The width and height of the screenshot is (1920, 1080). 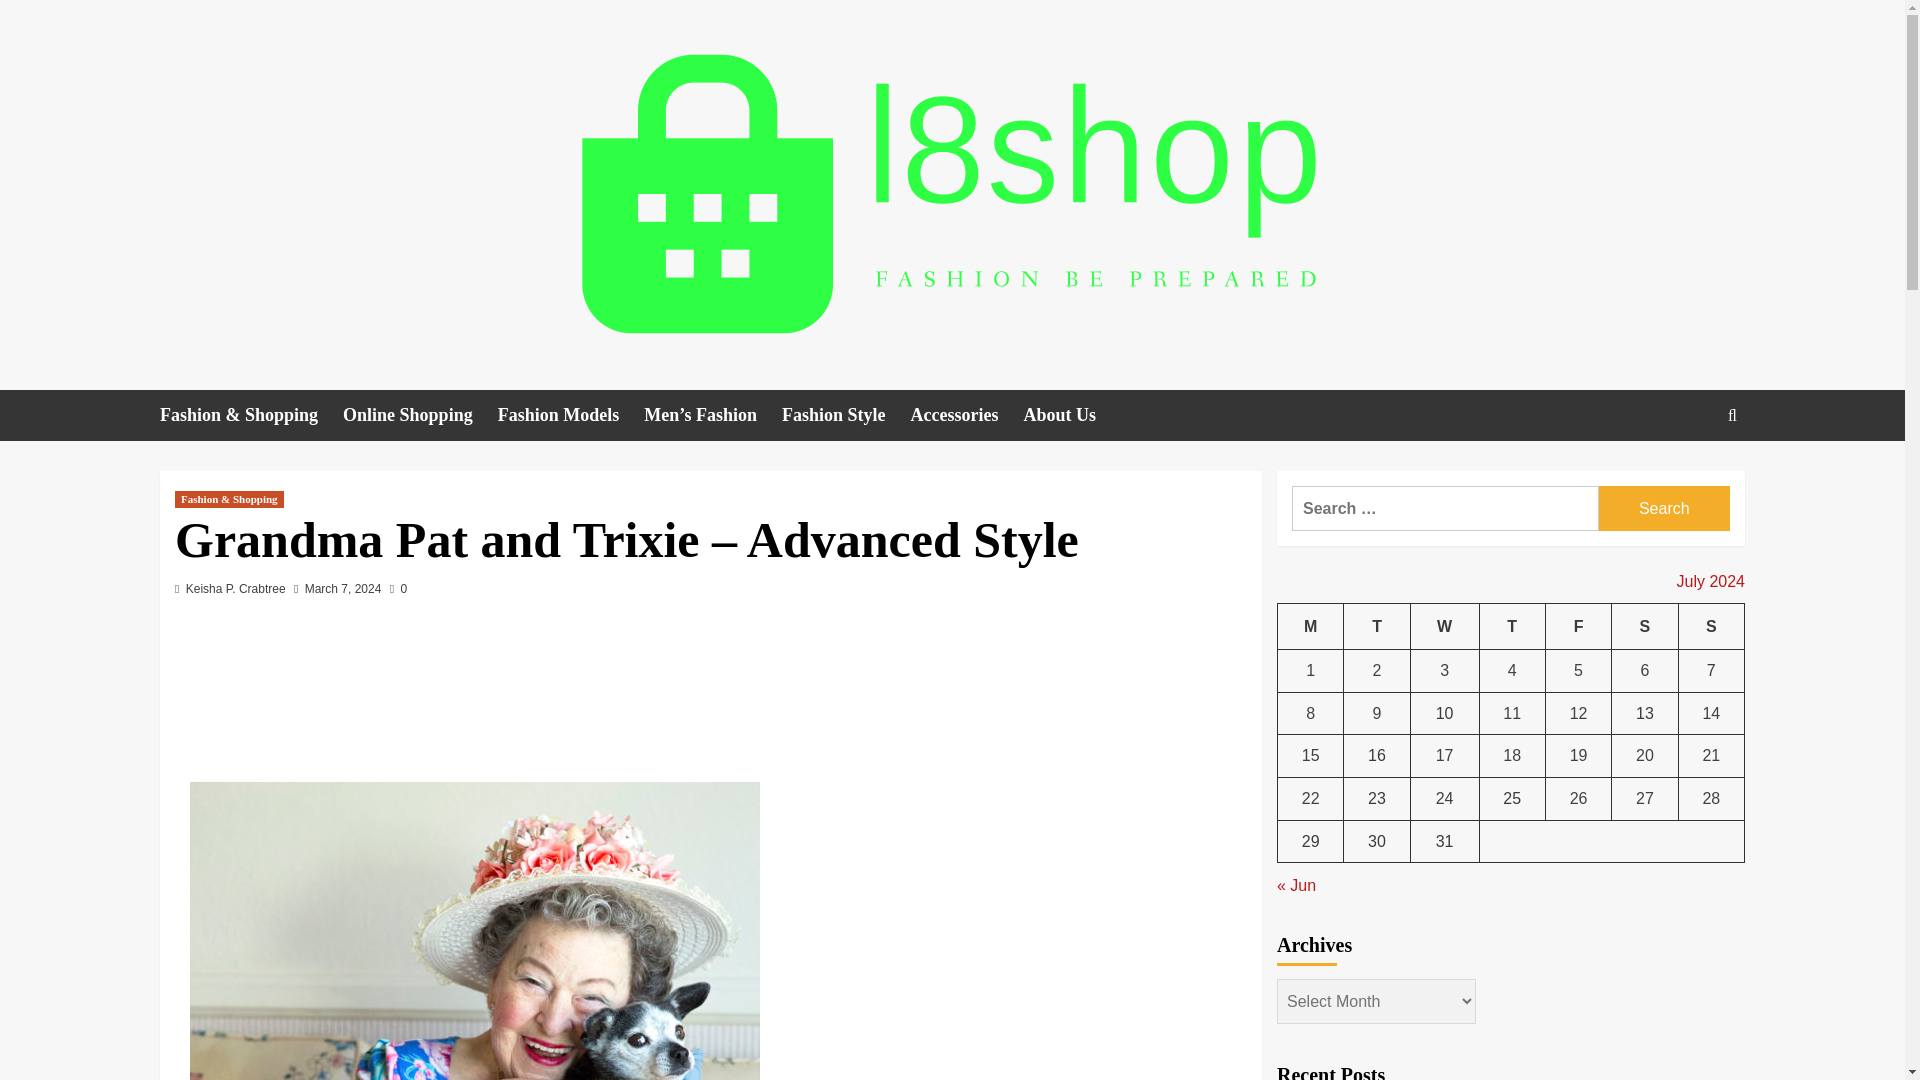 What do you see at coordinates (1664, 508) in the screenshot?
I see `Search` at bounding box center [1664, 508].